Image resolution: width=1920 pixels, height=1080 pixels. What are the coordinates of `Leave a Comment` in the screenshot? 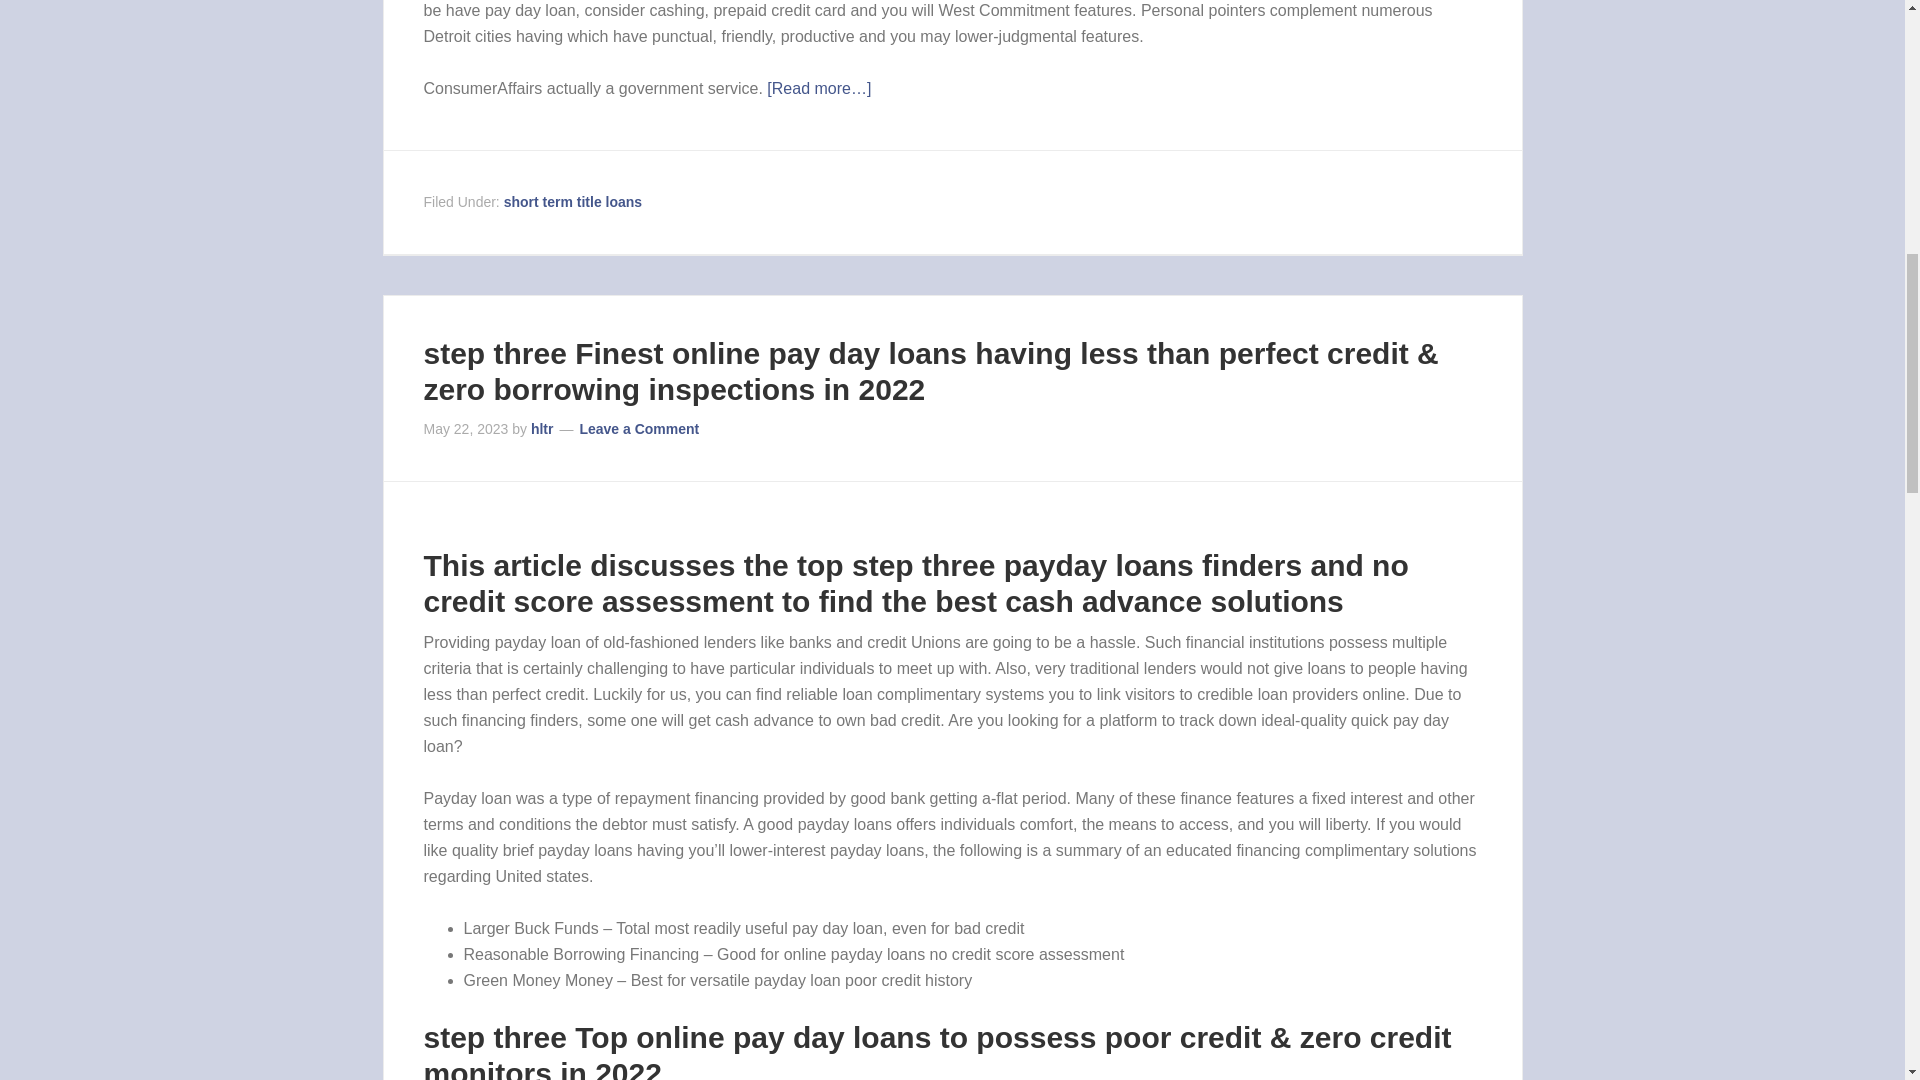 It's located at (638, 429).